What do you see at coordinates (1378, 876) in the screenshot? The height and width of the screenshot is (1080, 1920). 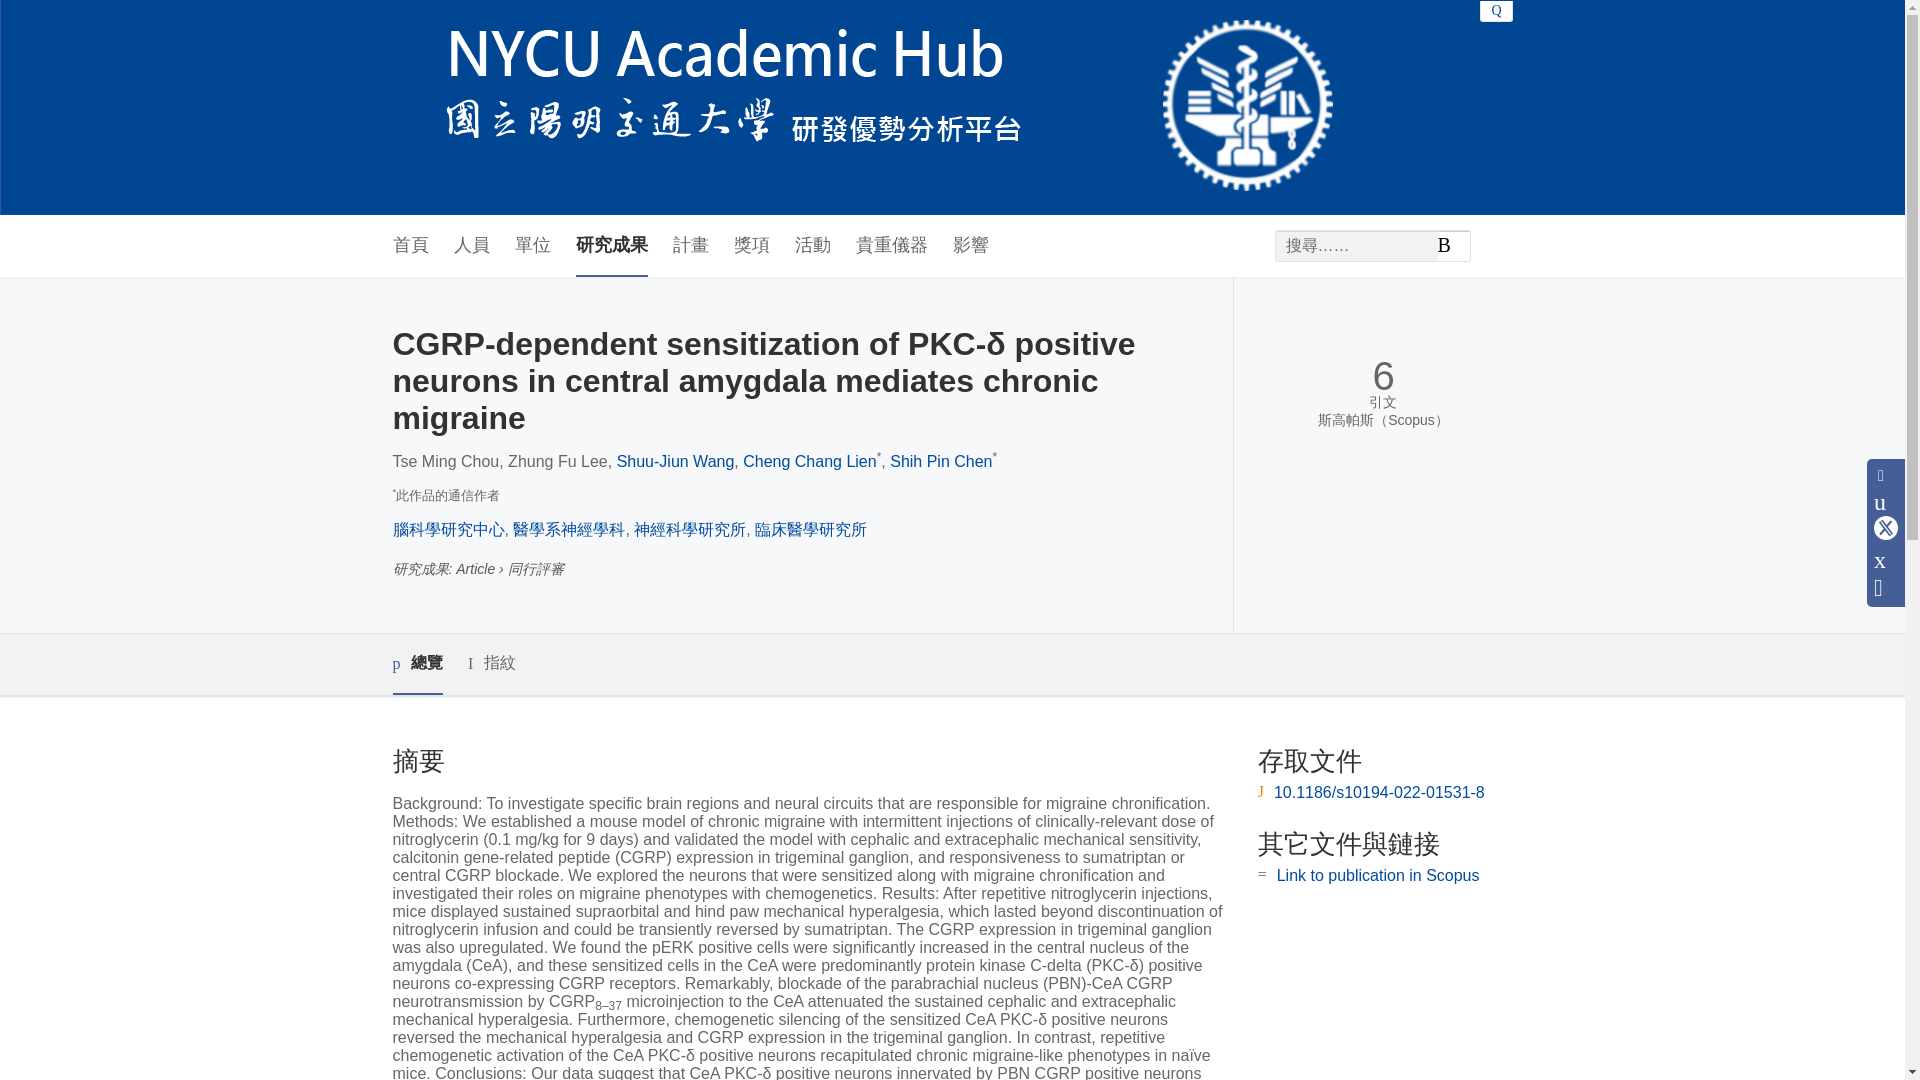 I see `Link to publication in Scopus` at bounding box center [1378, 876].